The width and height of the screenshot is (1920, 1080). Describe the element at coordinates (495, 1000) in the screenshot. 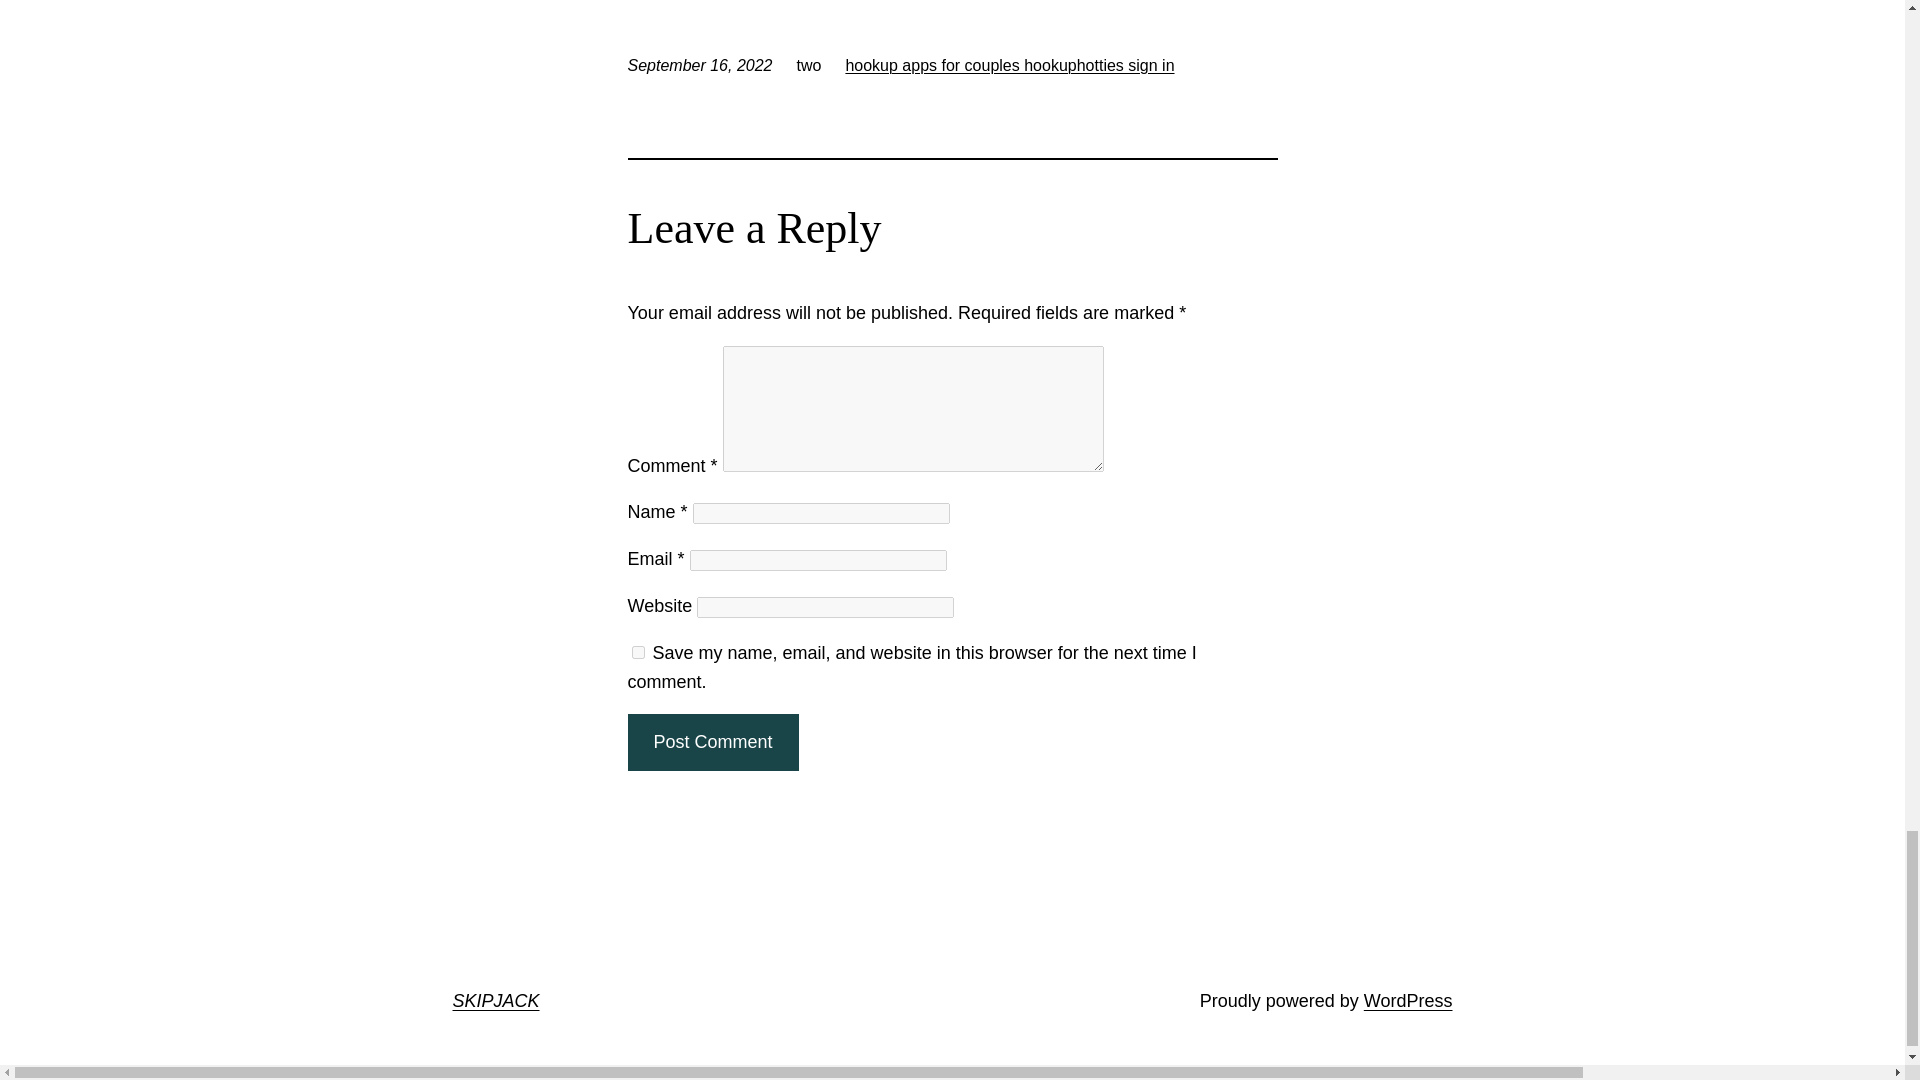

I see `SKIPJACK` at that location.